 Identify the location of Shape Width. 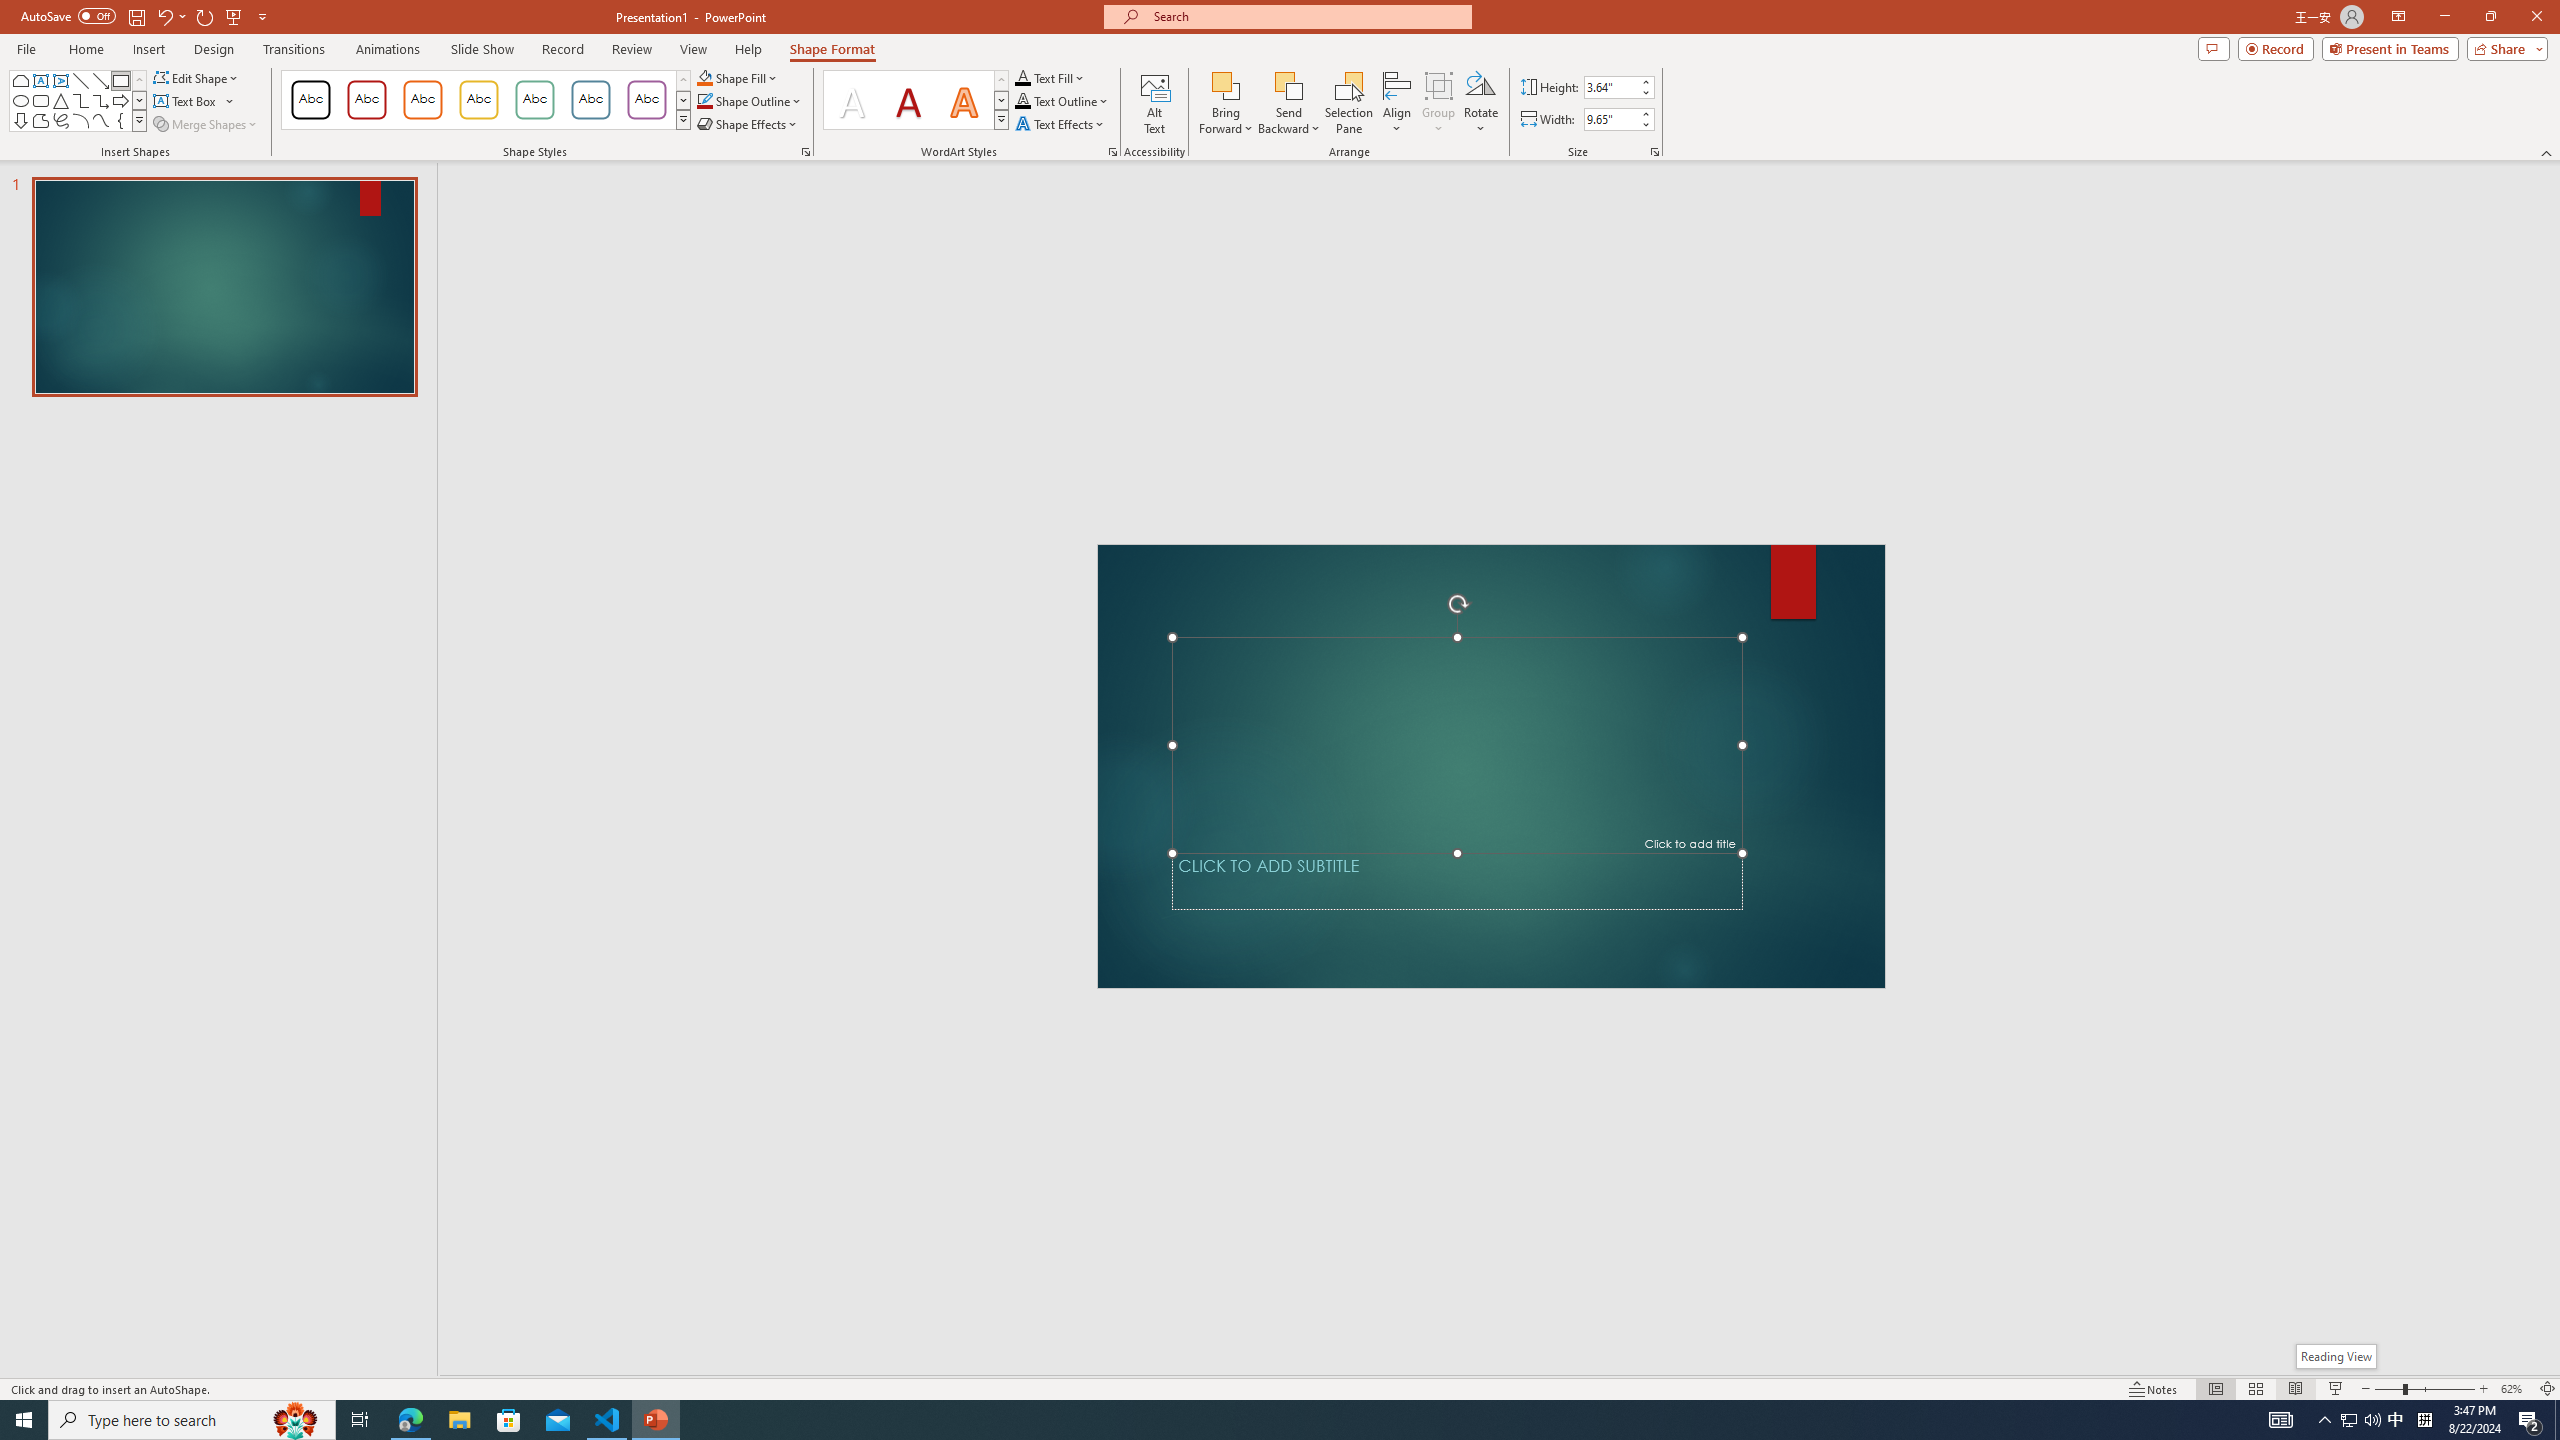
(1610, 119).